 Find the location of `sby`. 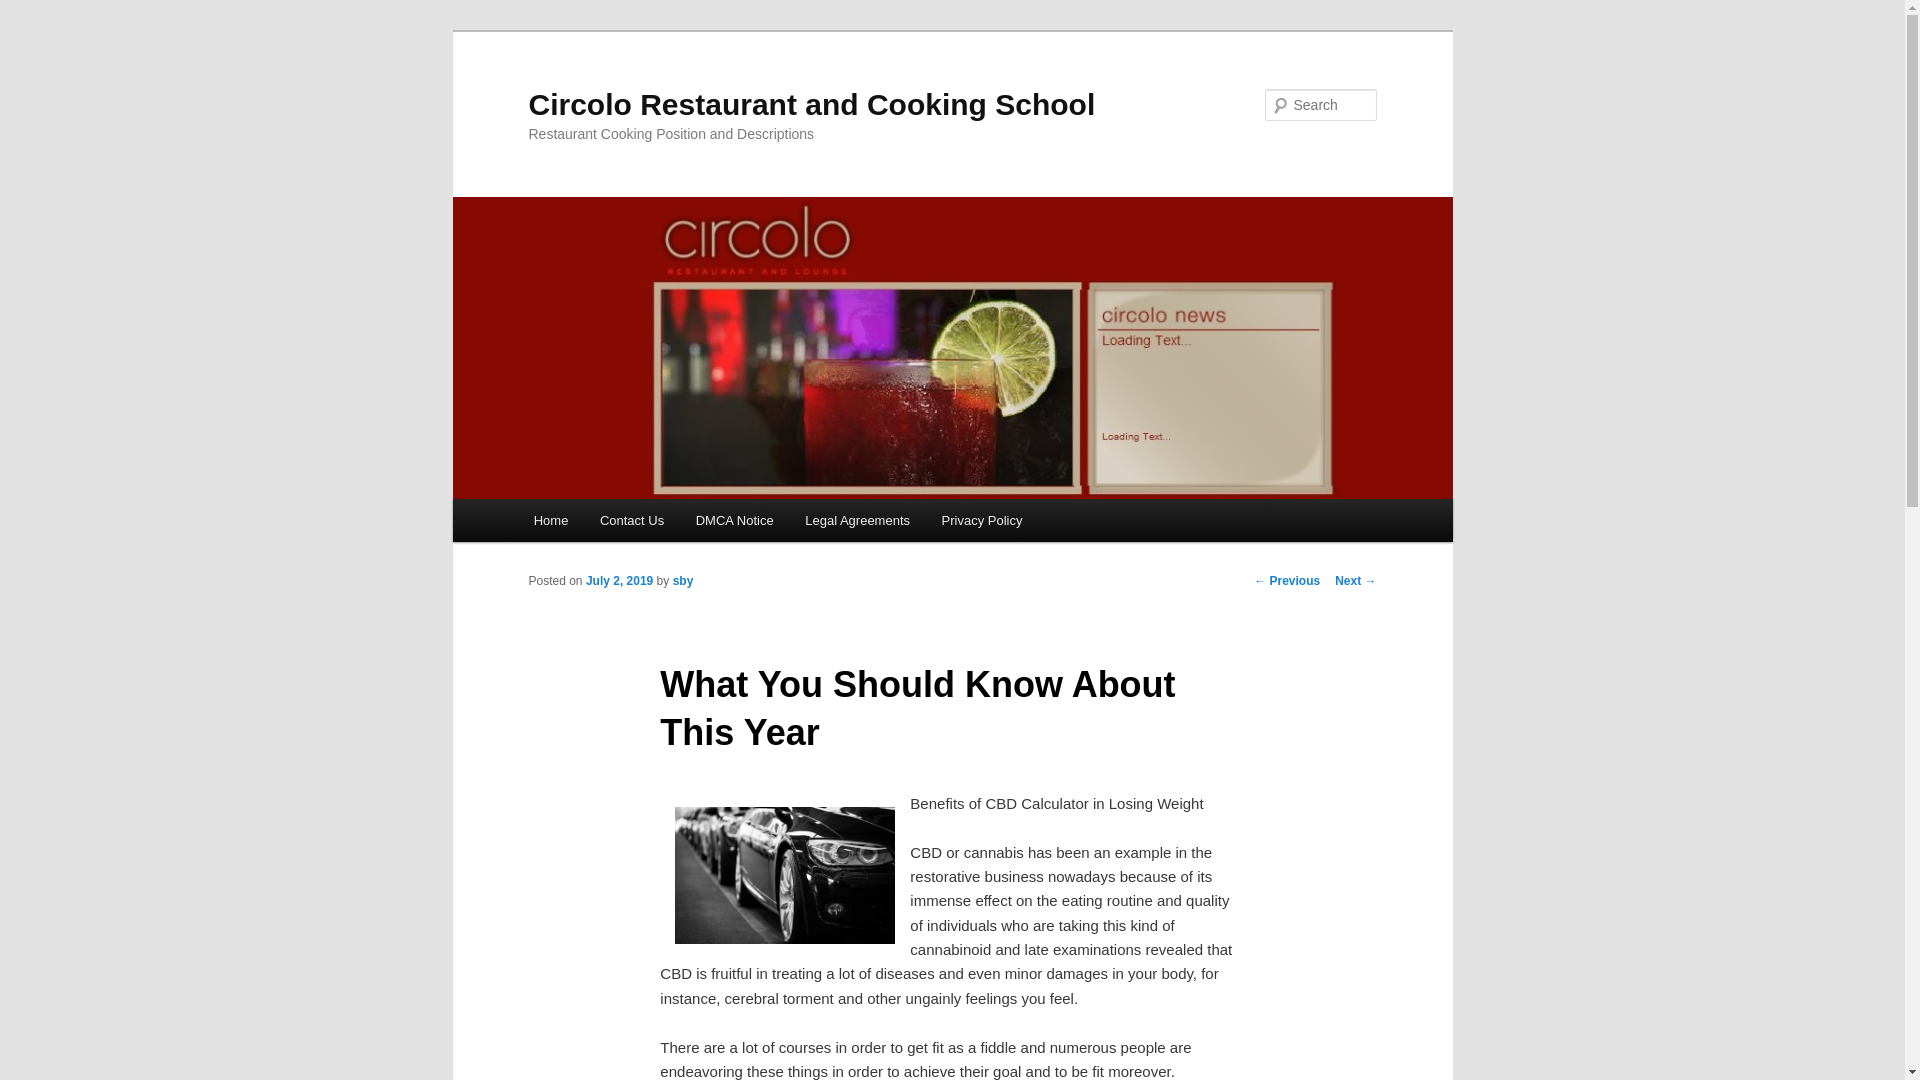

sby is located at coordinates (683, 580).